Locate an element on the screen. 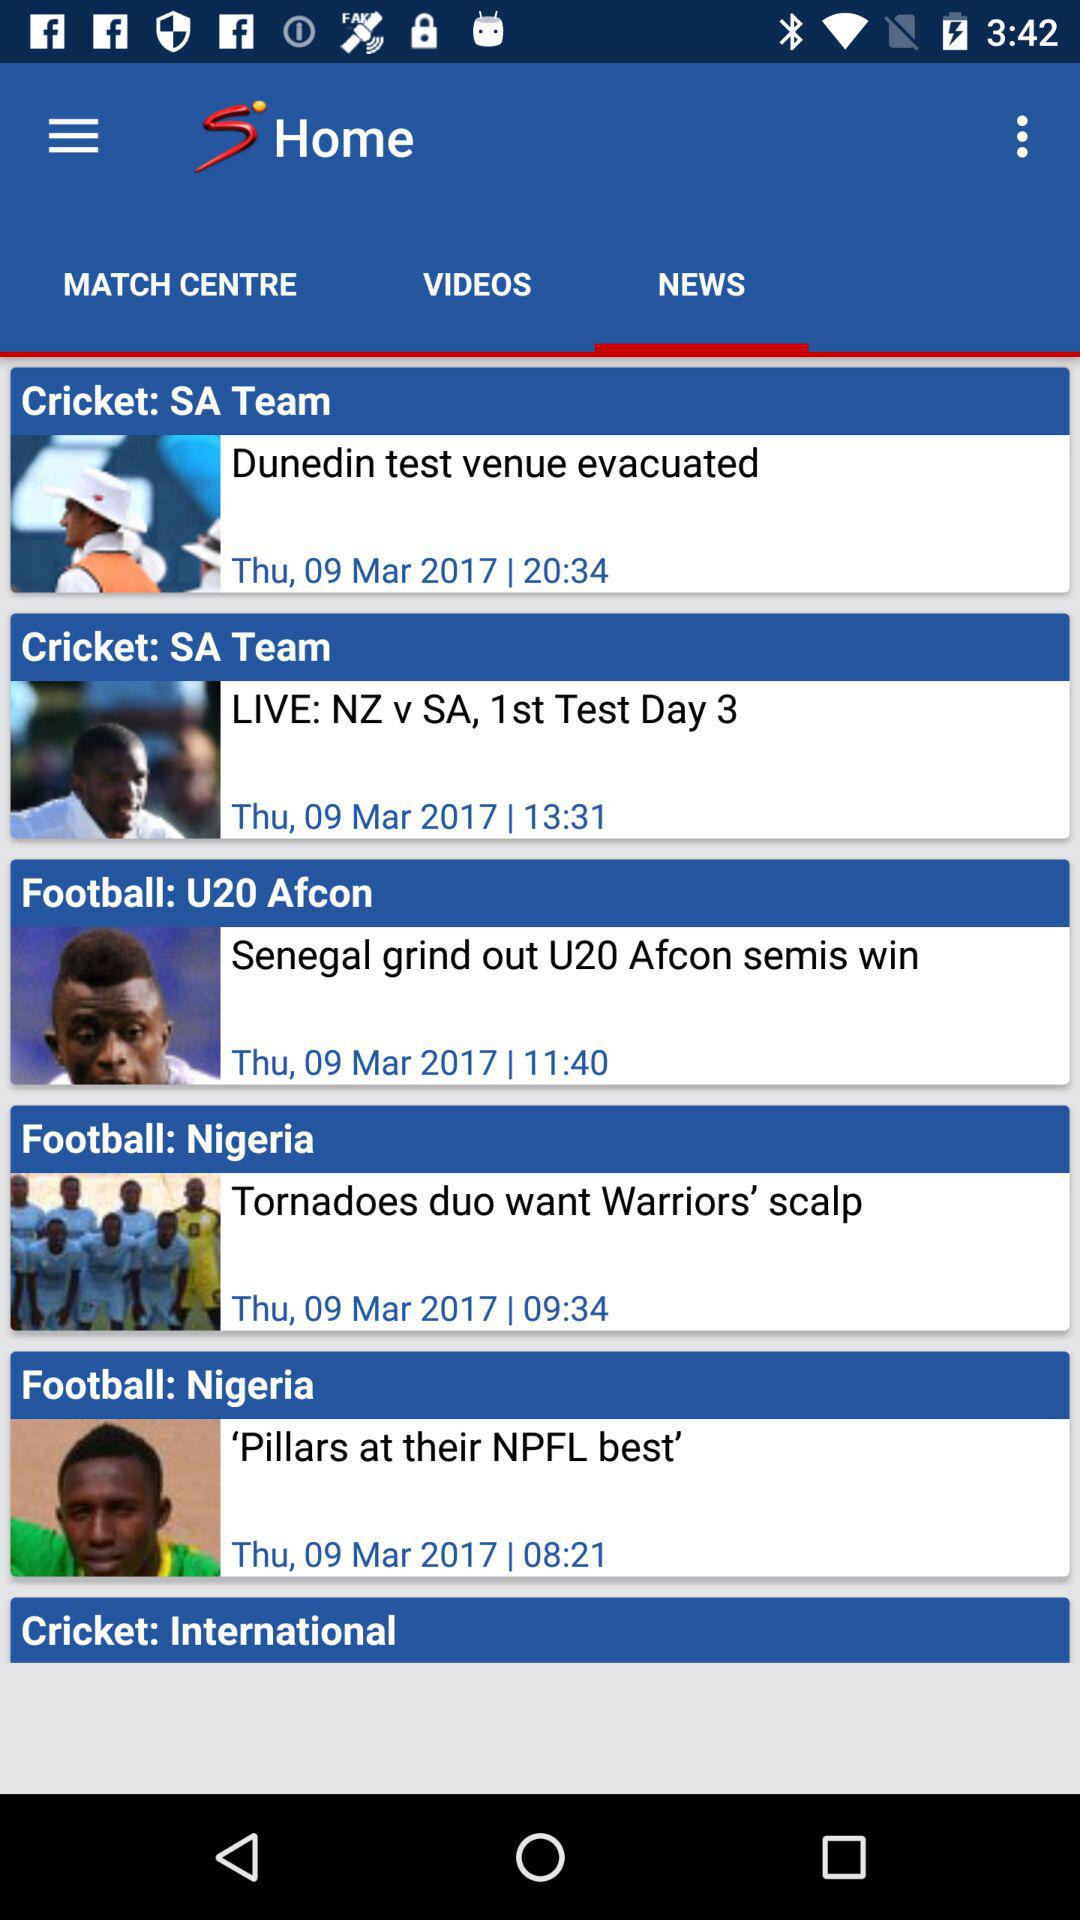 This screenshot has height=1920, width=1080. turn off item to the right of the news icon is located at coordinates (1028, 136).